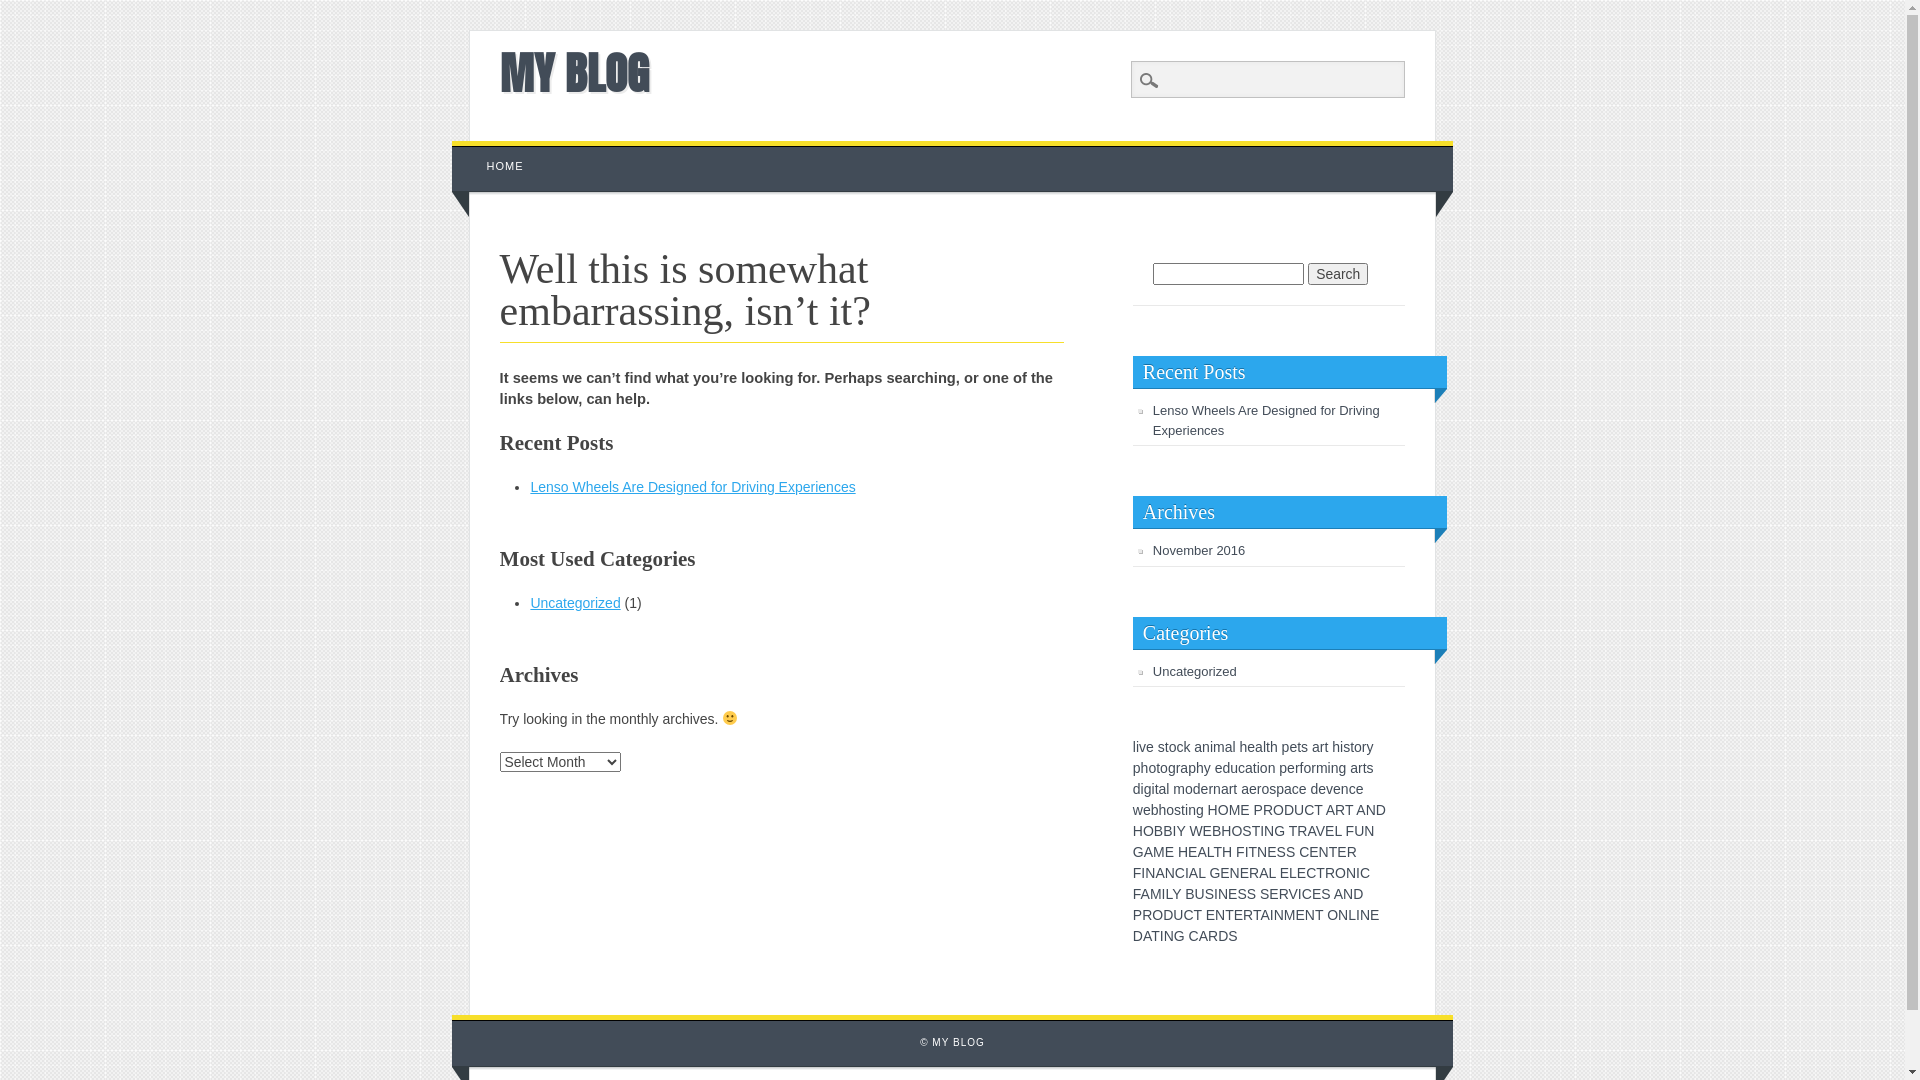 Image resolution: width=1920 pixels, height=1080 pixels. I want to click on e, so click(1293, 747).